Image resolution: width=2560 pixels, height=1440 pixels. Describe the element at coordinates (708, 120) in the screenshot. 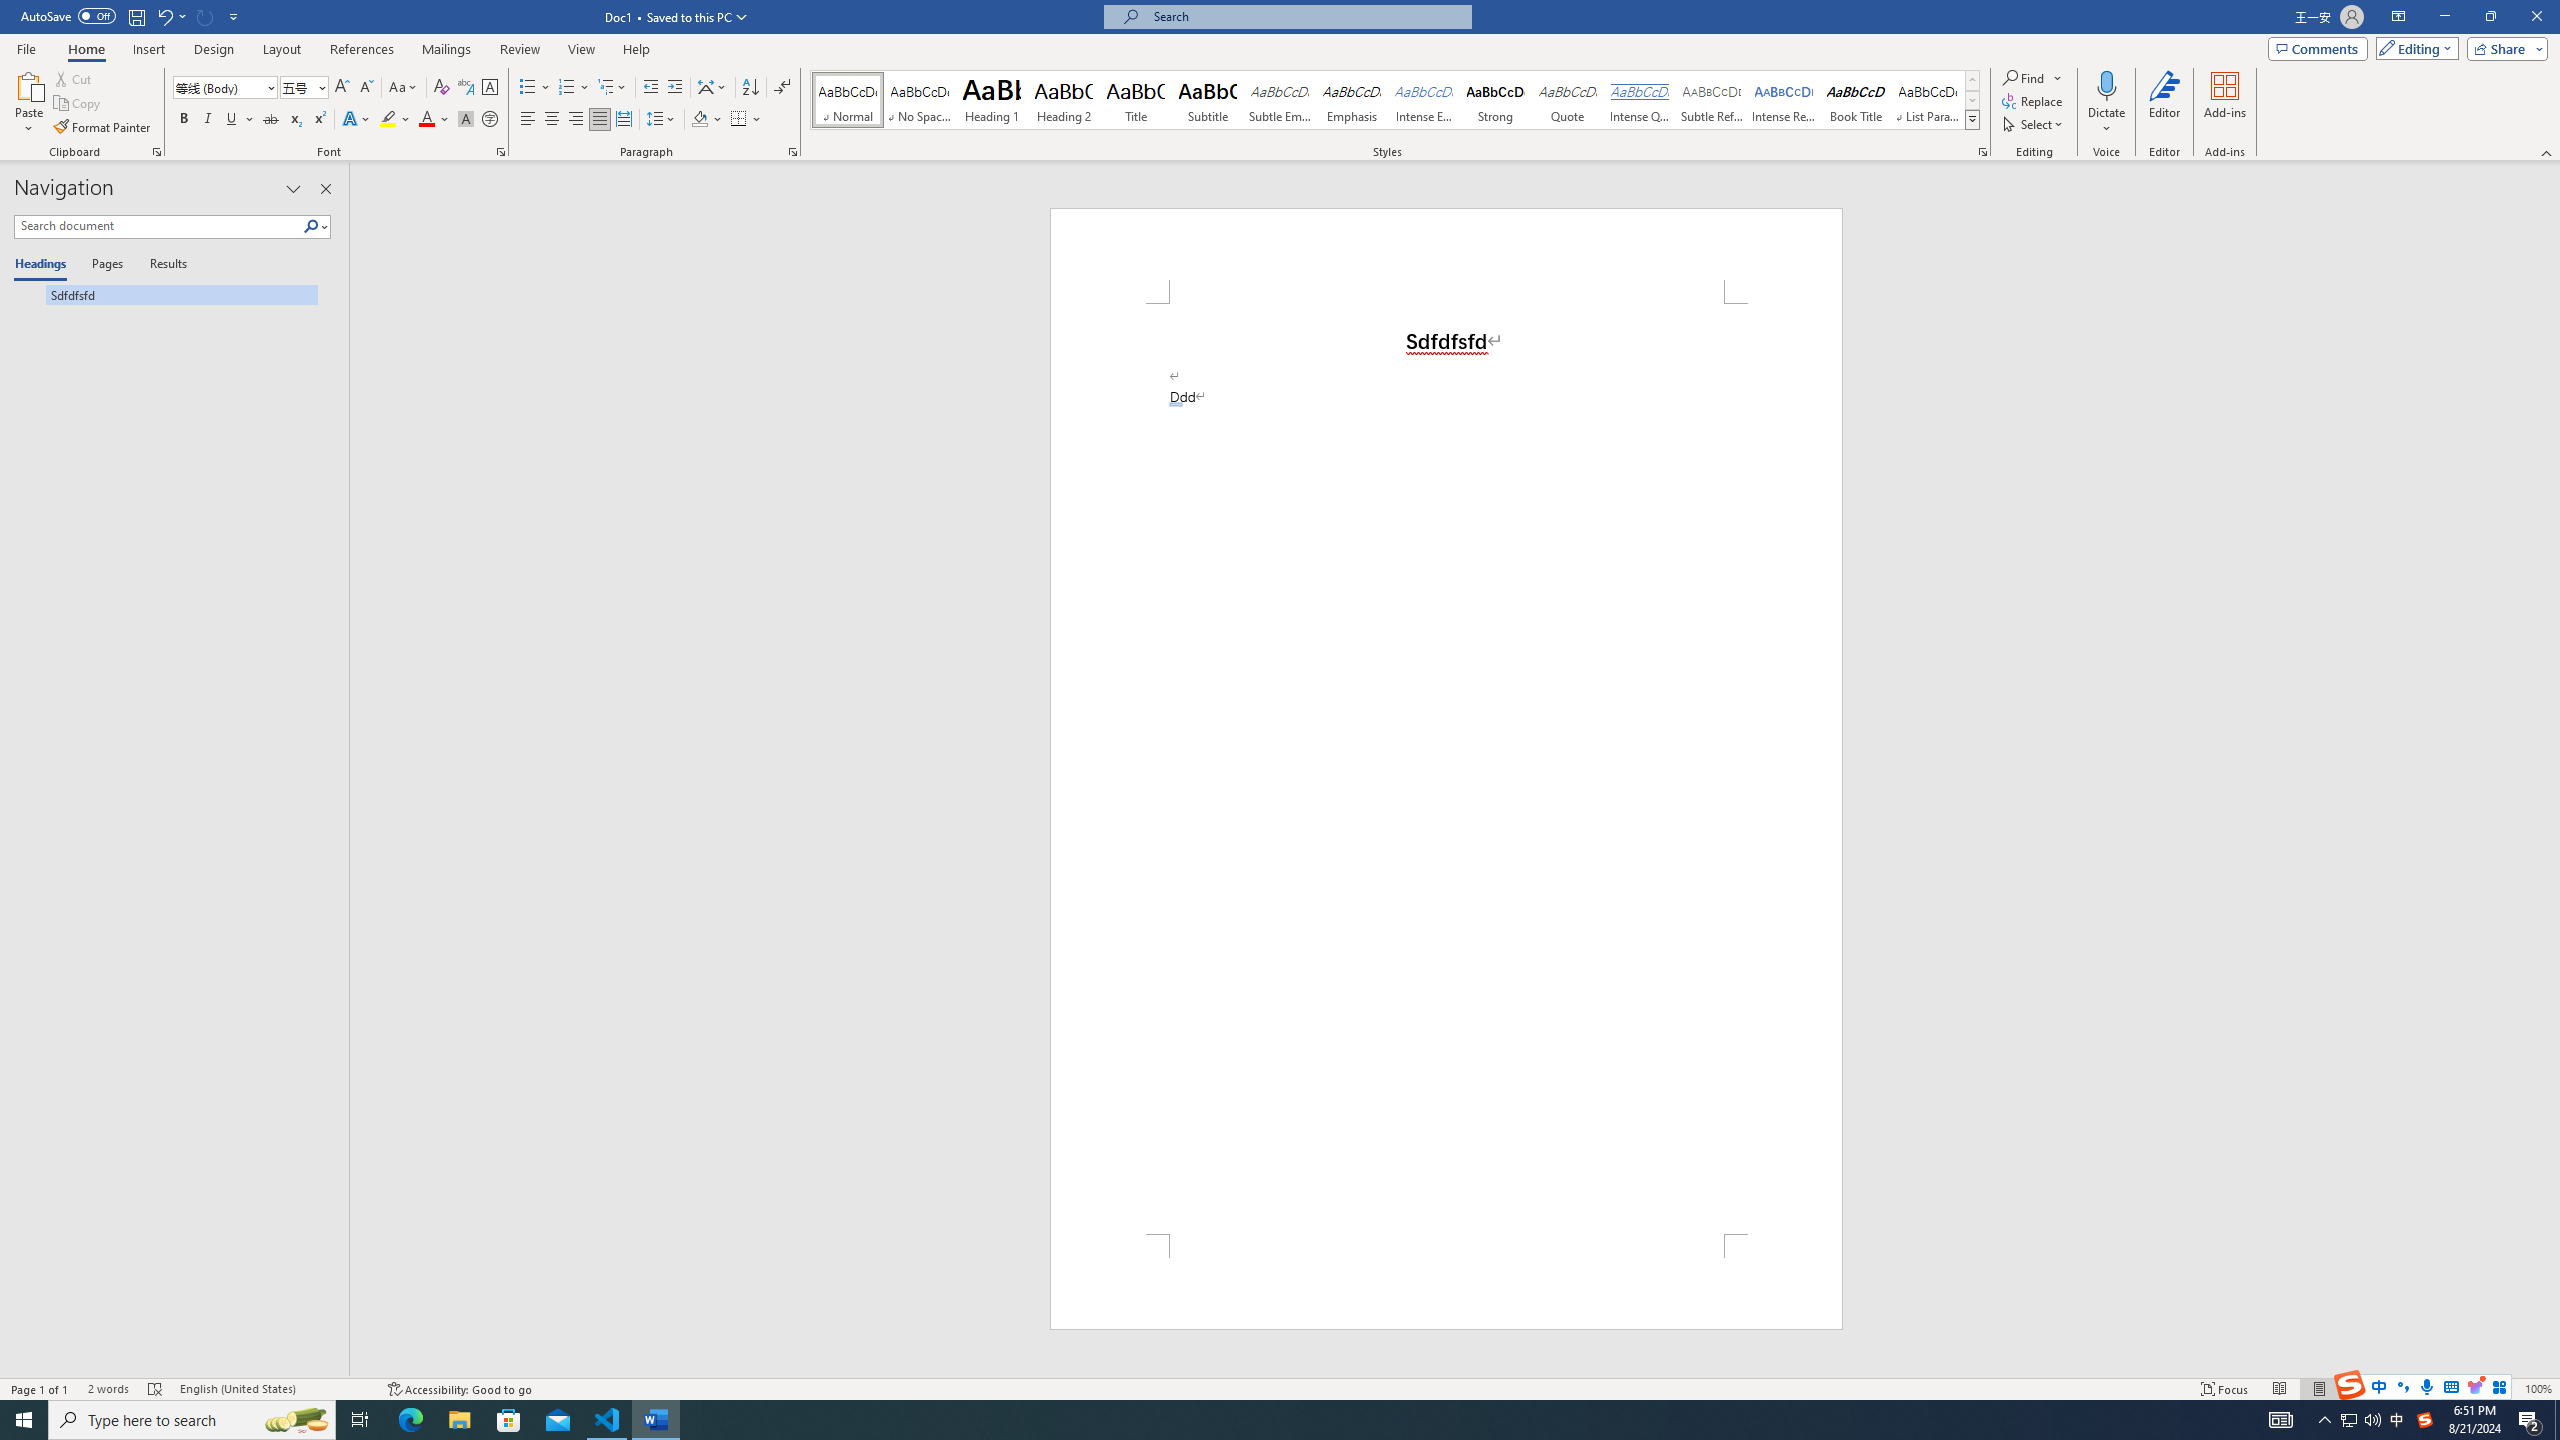

I see `Shading` at that location.